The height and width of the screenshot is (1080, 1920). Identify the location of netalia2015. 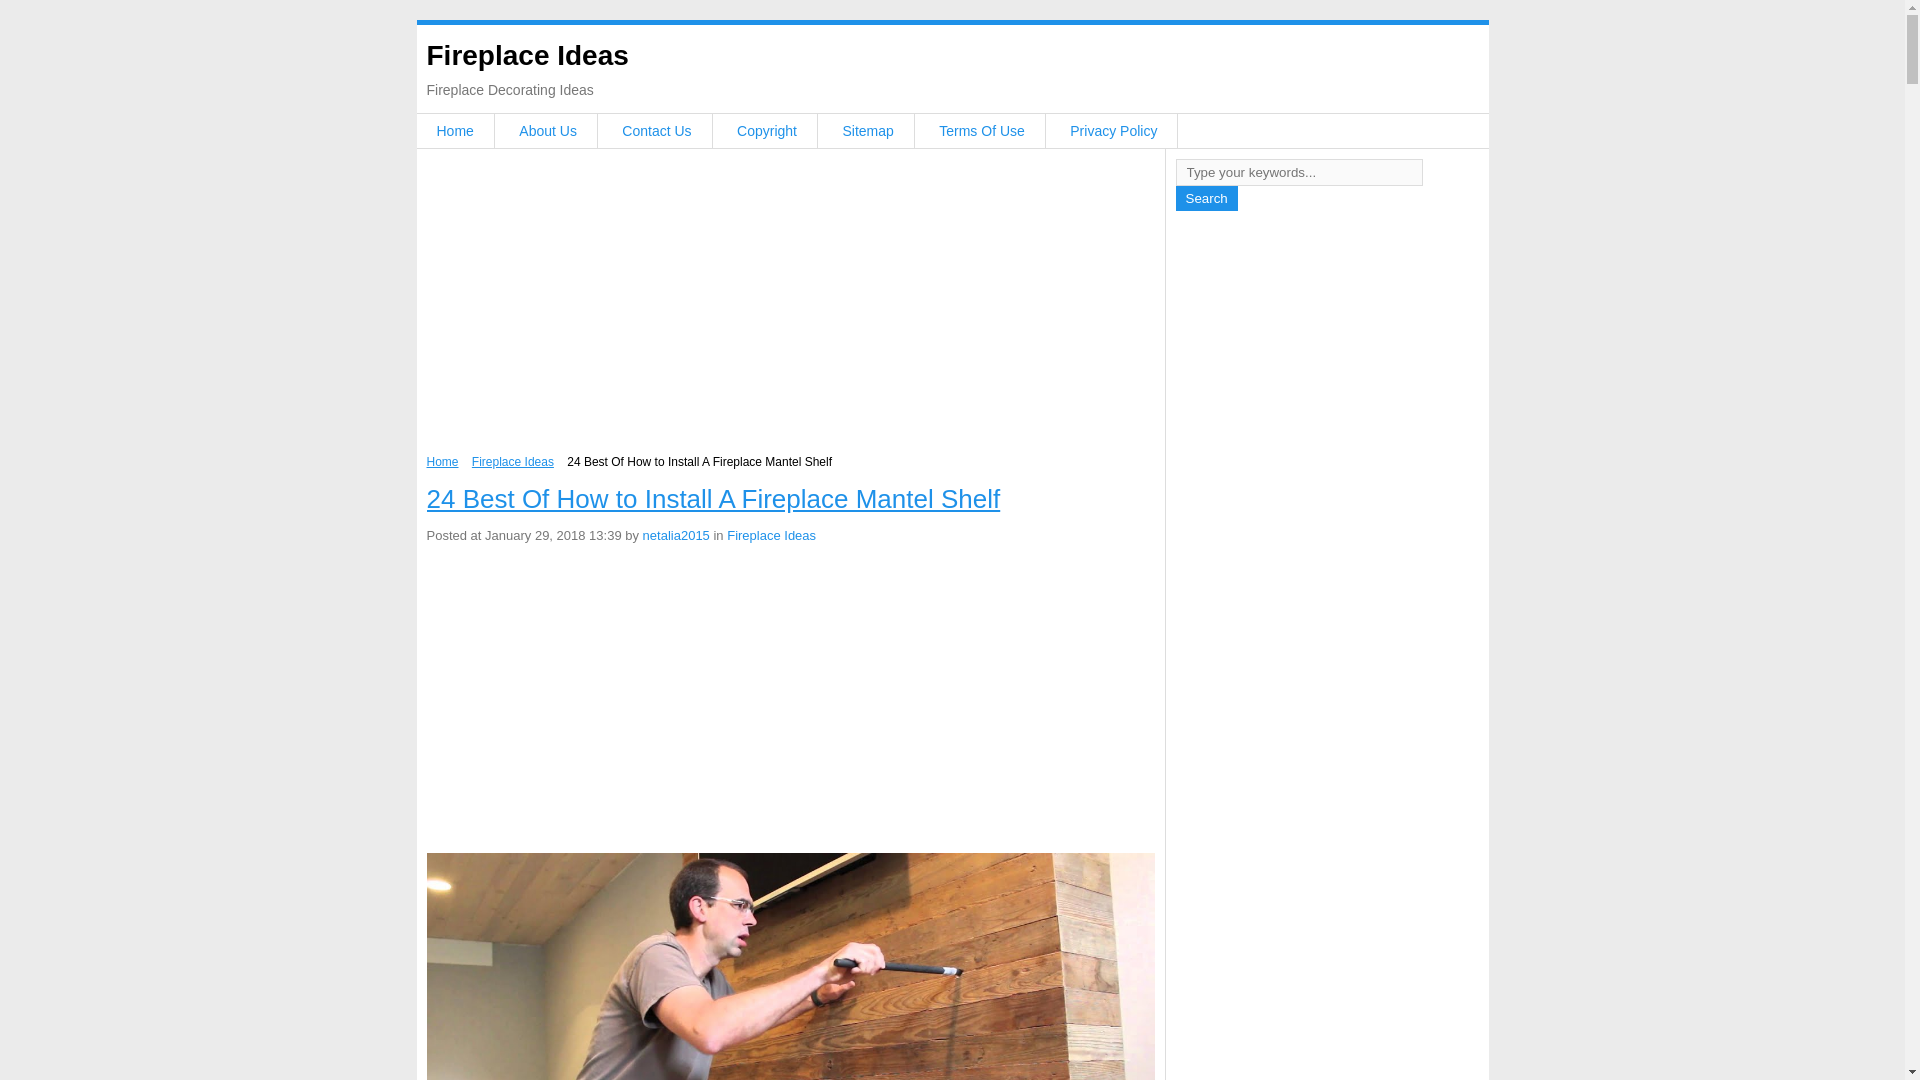
(676, 536).